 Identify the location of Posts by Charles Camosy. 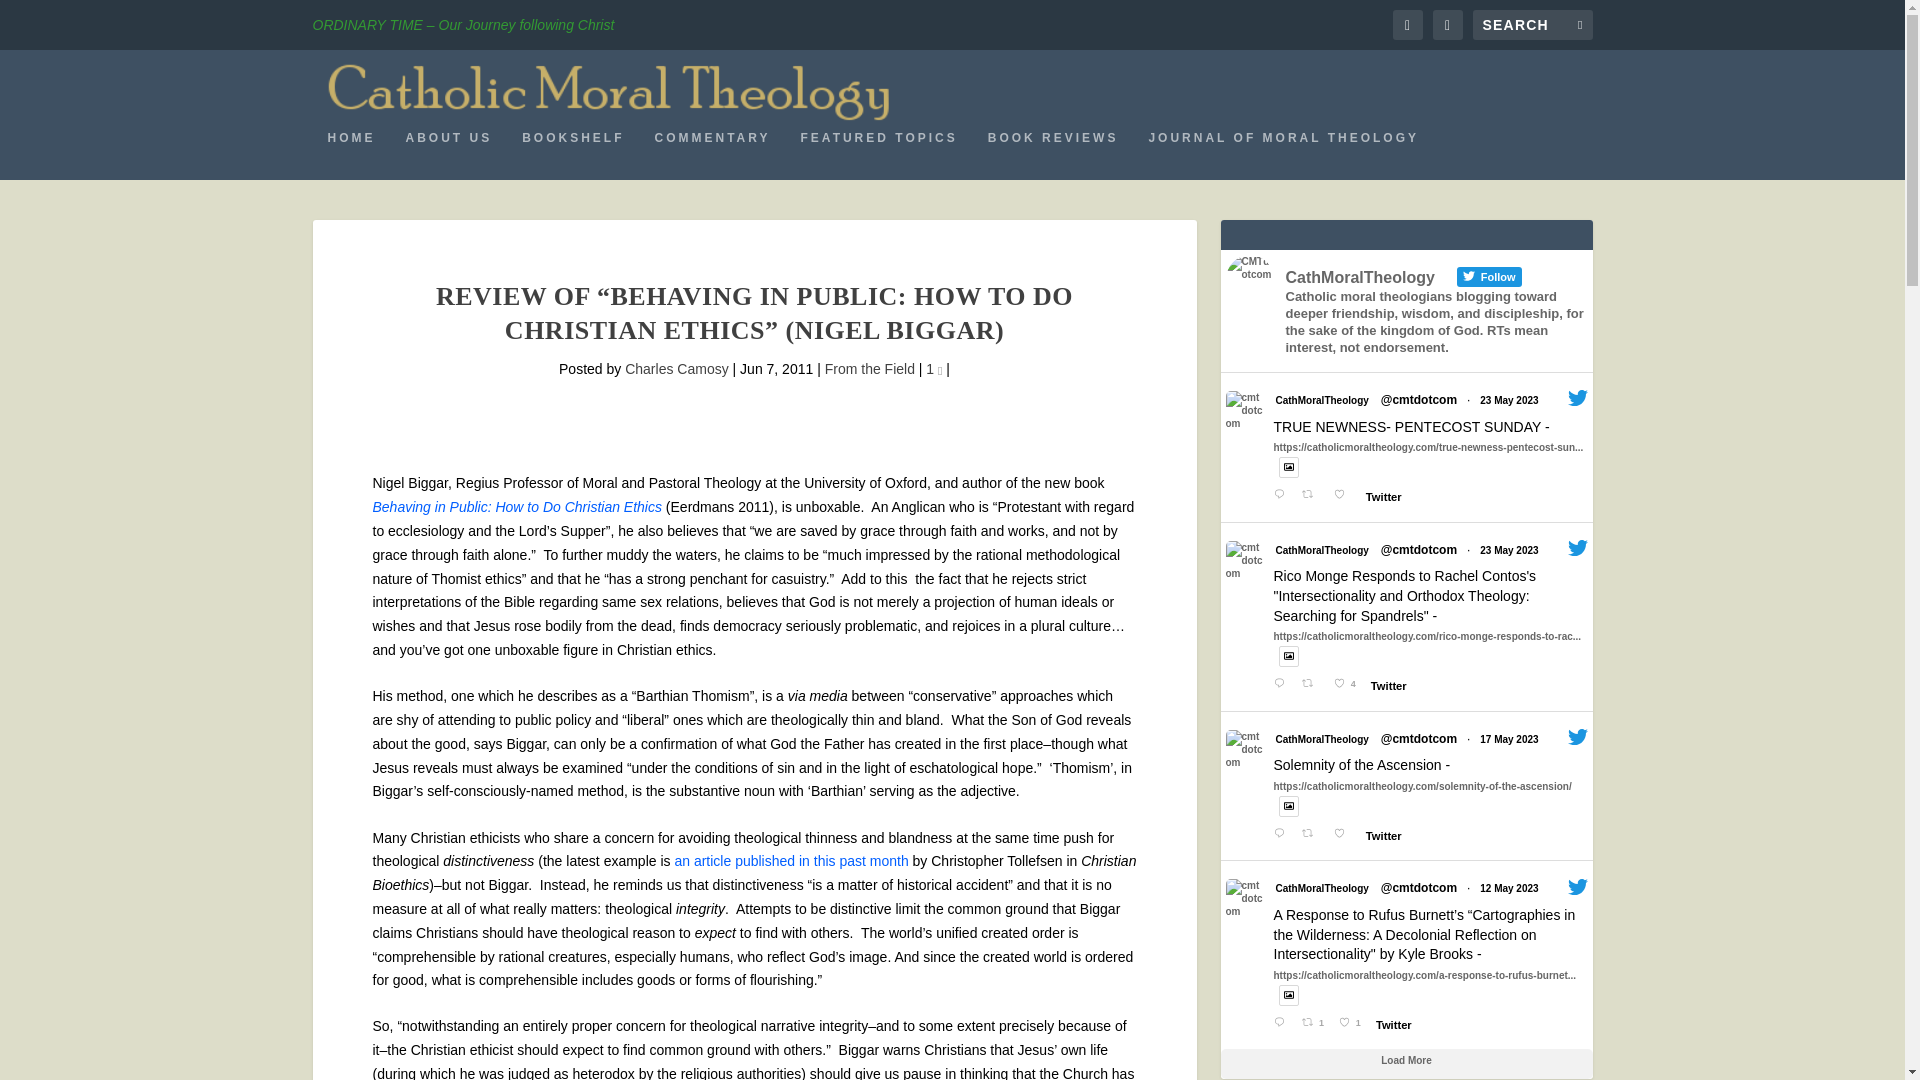
(676, 368).